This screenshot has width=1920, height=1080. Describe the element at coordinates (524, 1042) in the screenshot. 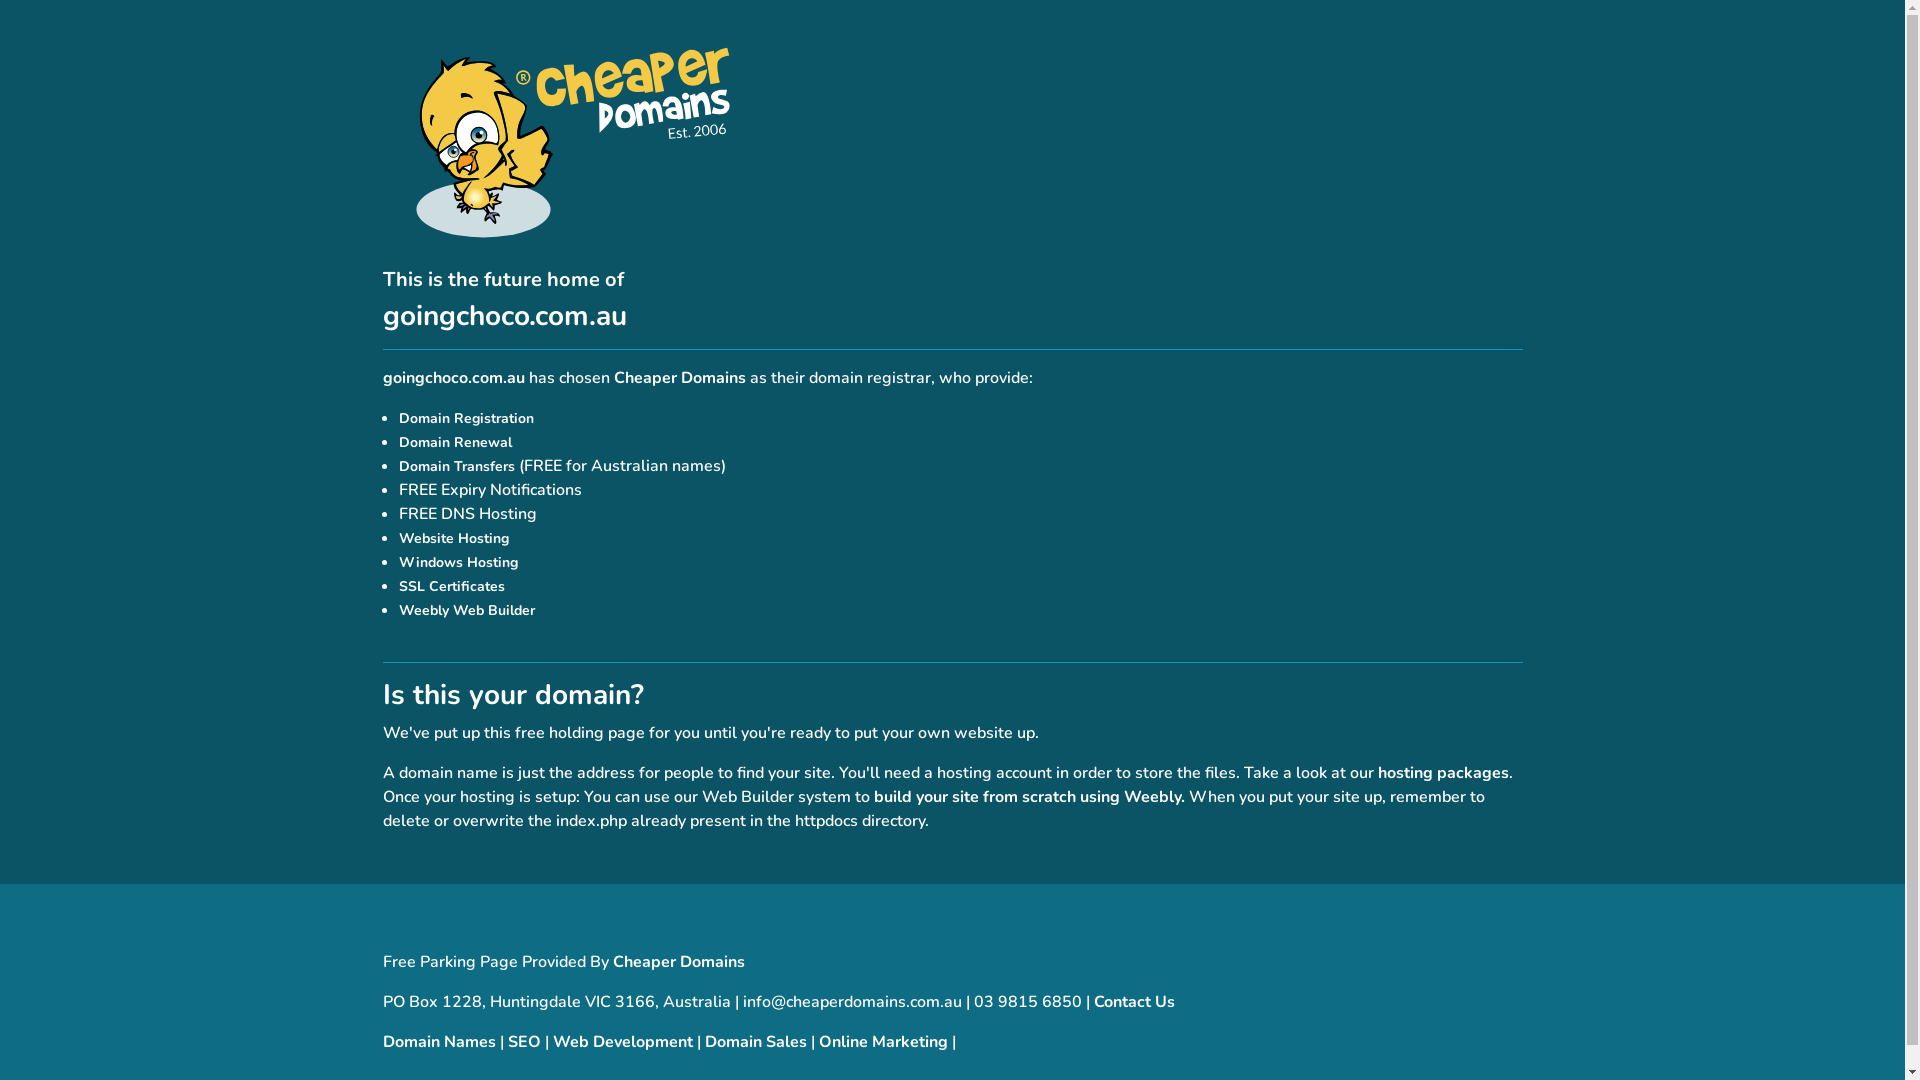

I see `SEO` at that location.